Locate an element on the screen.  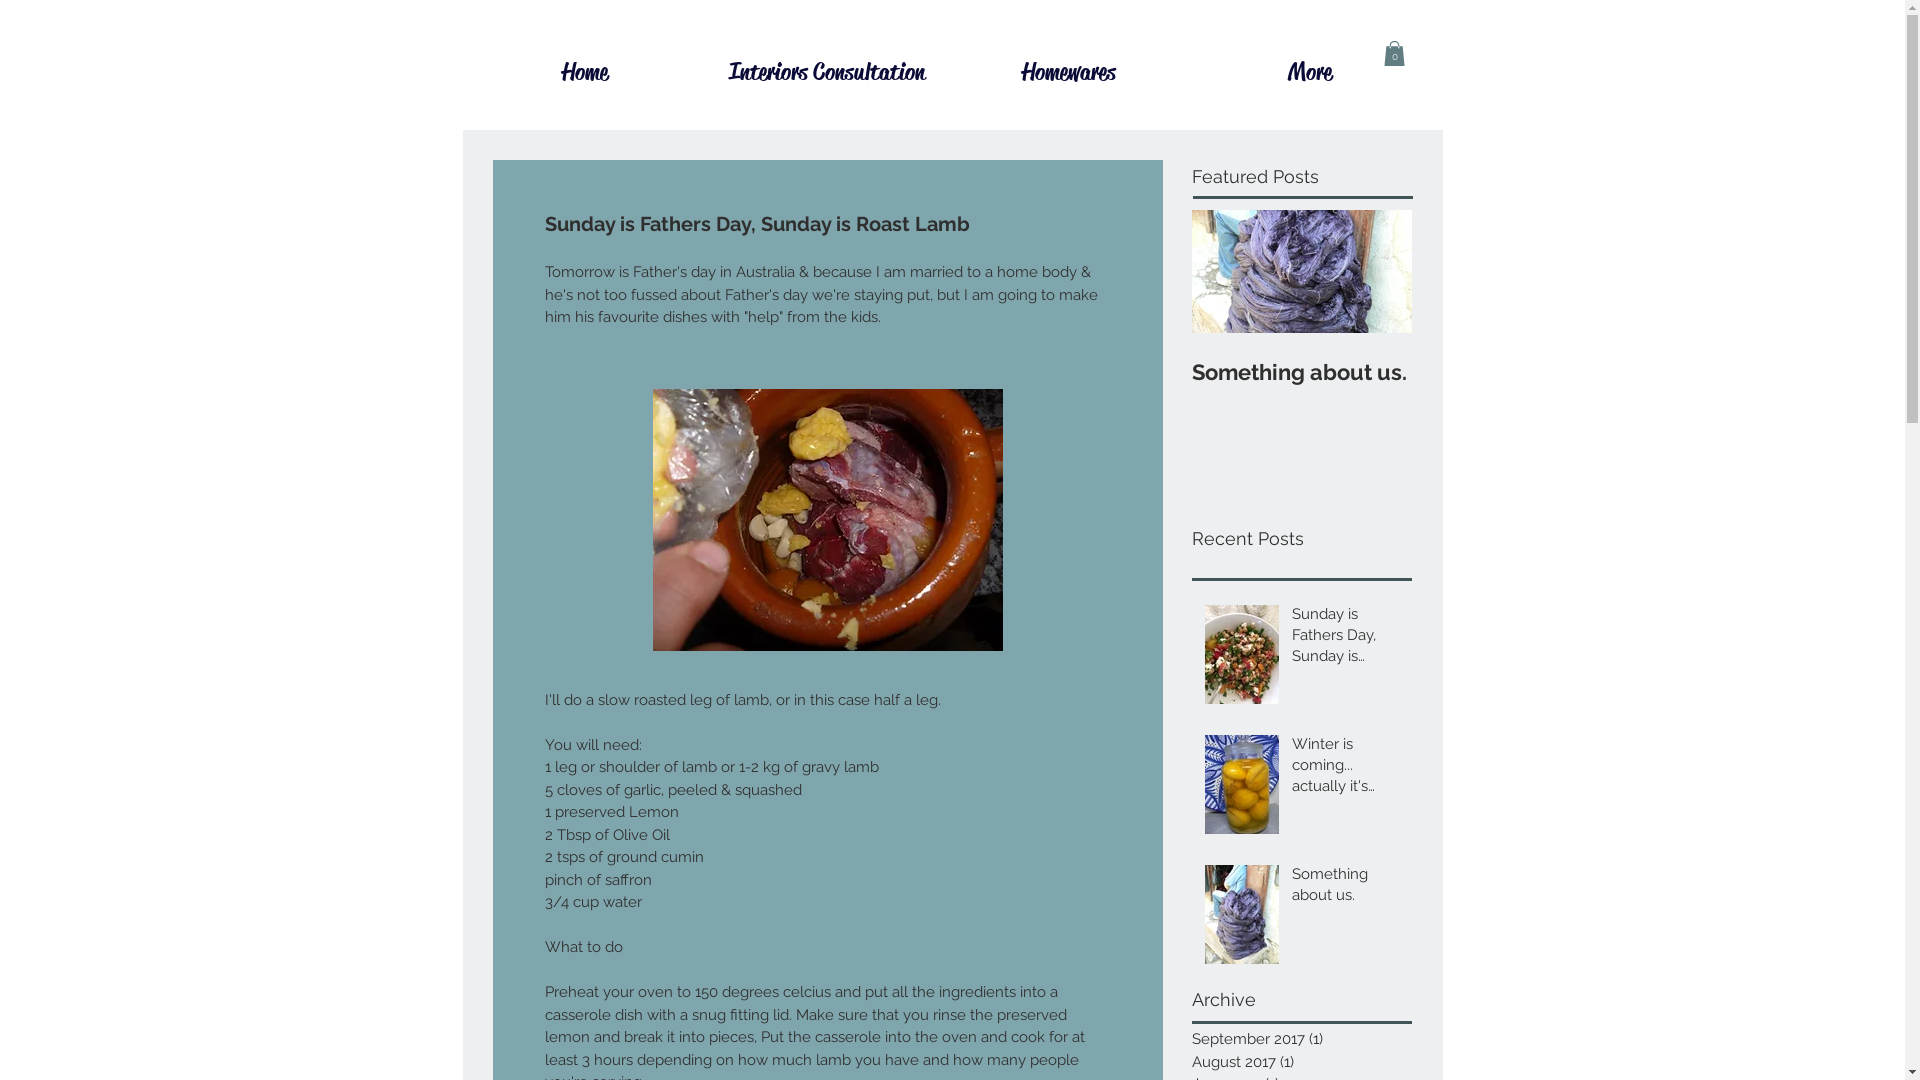
Winter is coming... actually it's here. is located at coordinates (1346, 770).